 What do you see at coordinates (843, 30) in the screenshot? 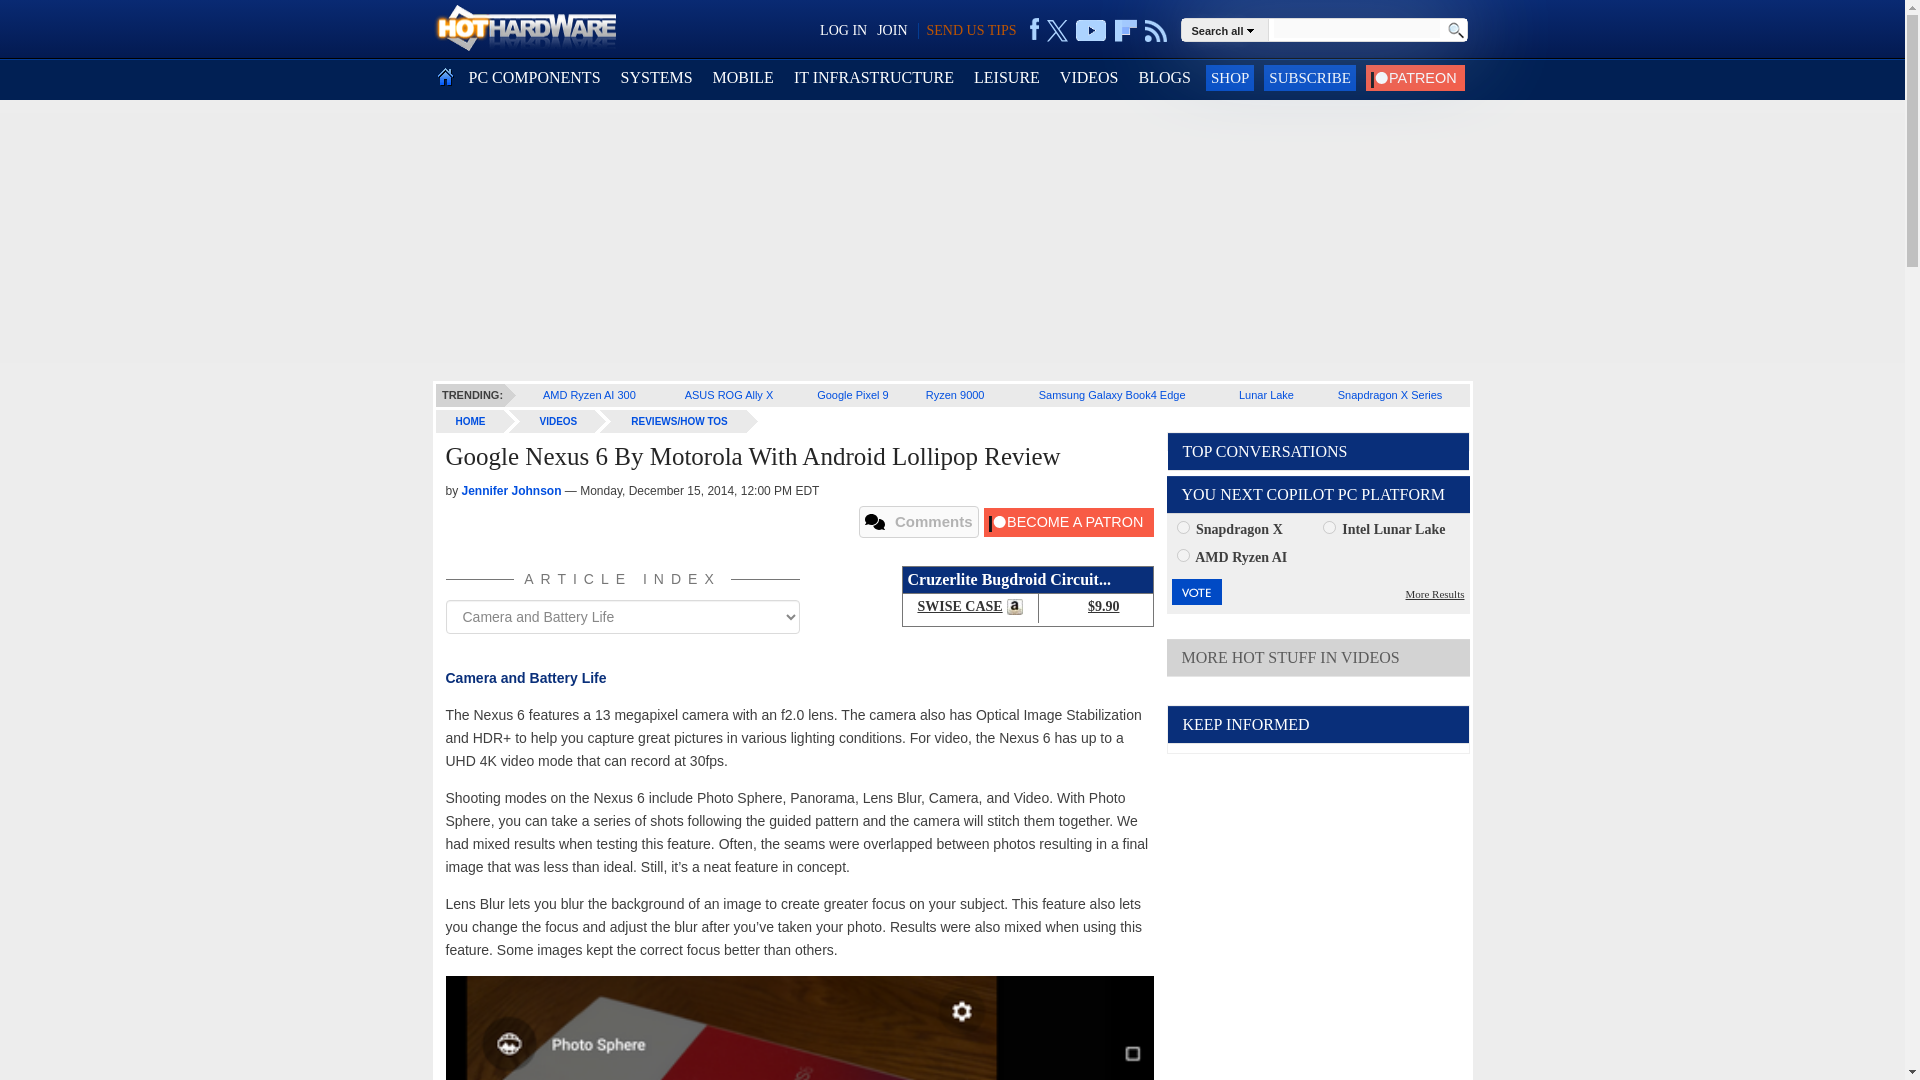
I see `LOG IN` at bounding box center [843, 30].